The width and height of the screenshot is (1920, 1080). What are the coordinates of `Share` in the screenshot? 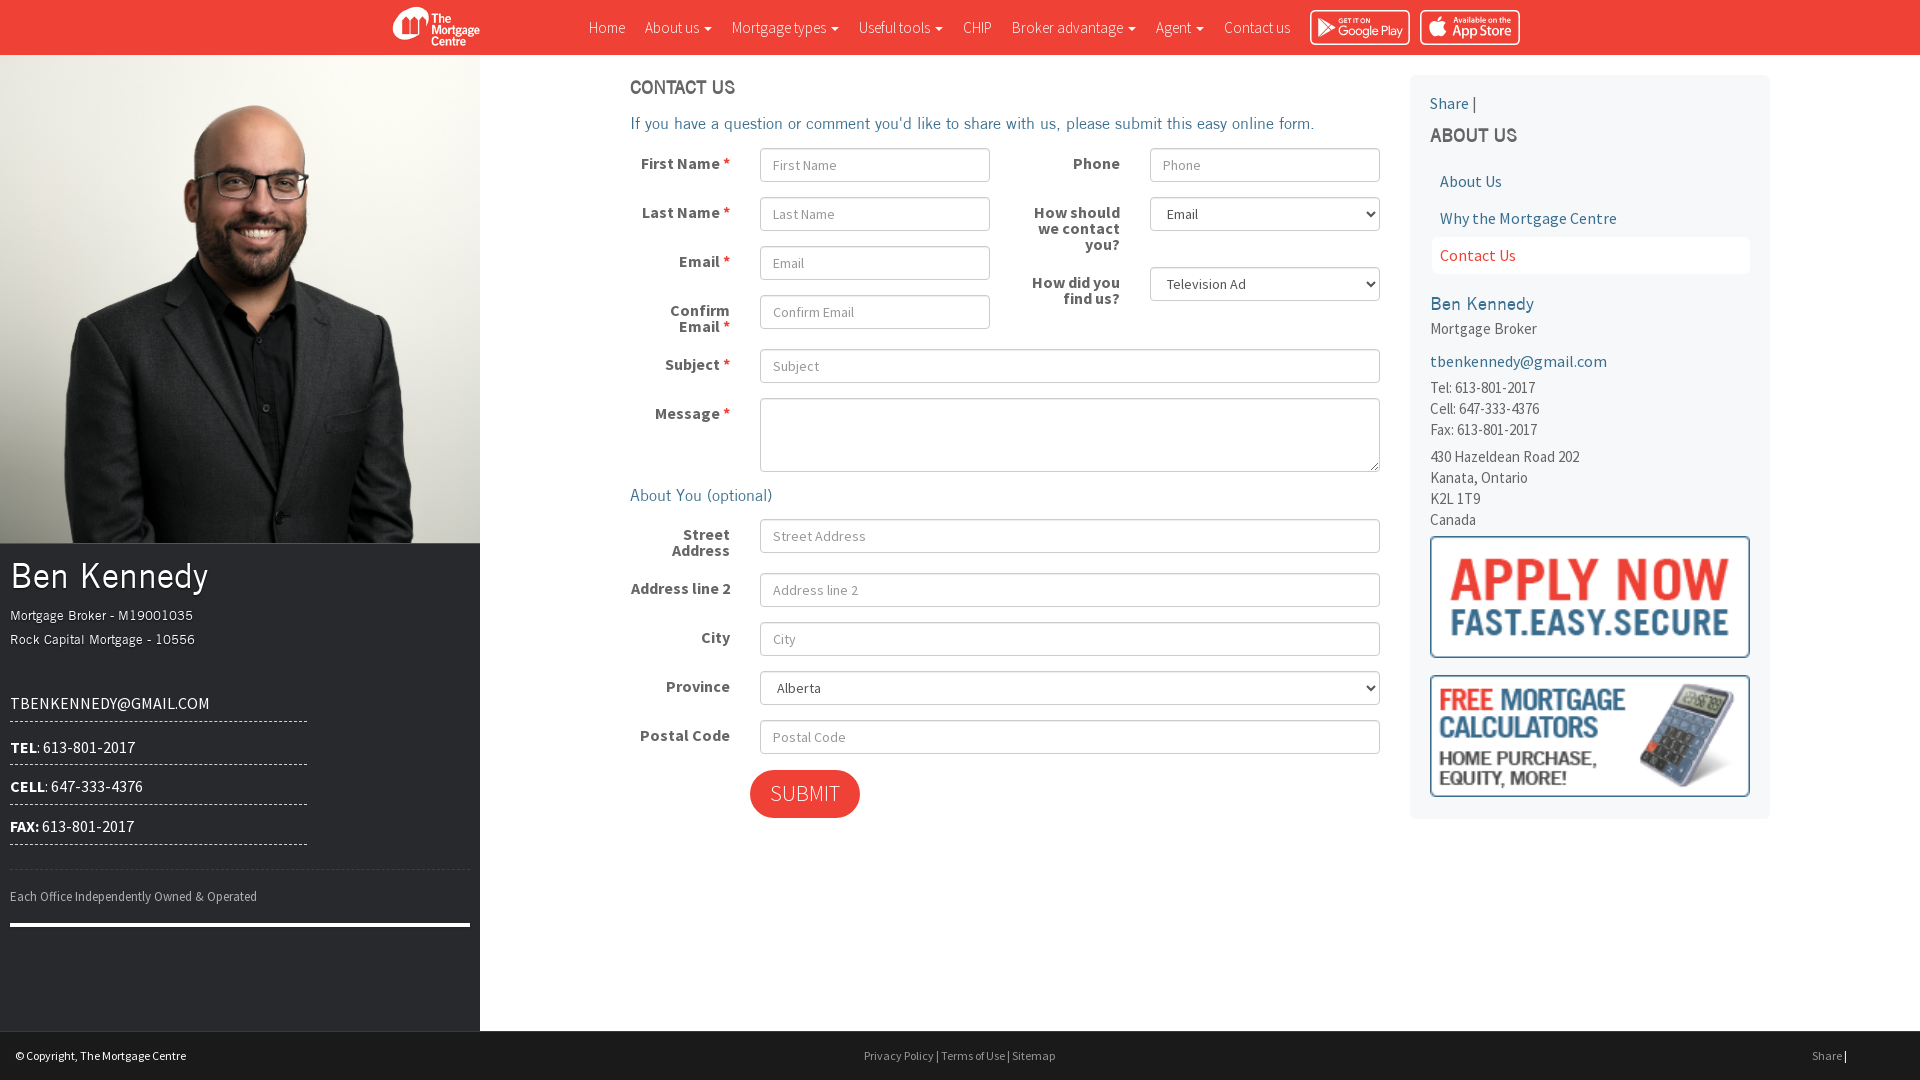 It's located at (1827, 1056).